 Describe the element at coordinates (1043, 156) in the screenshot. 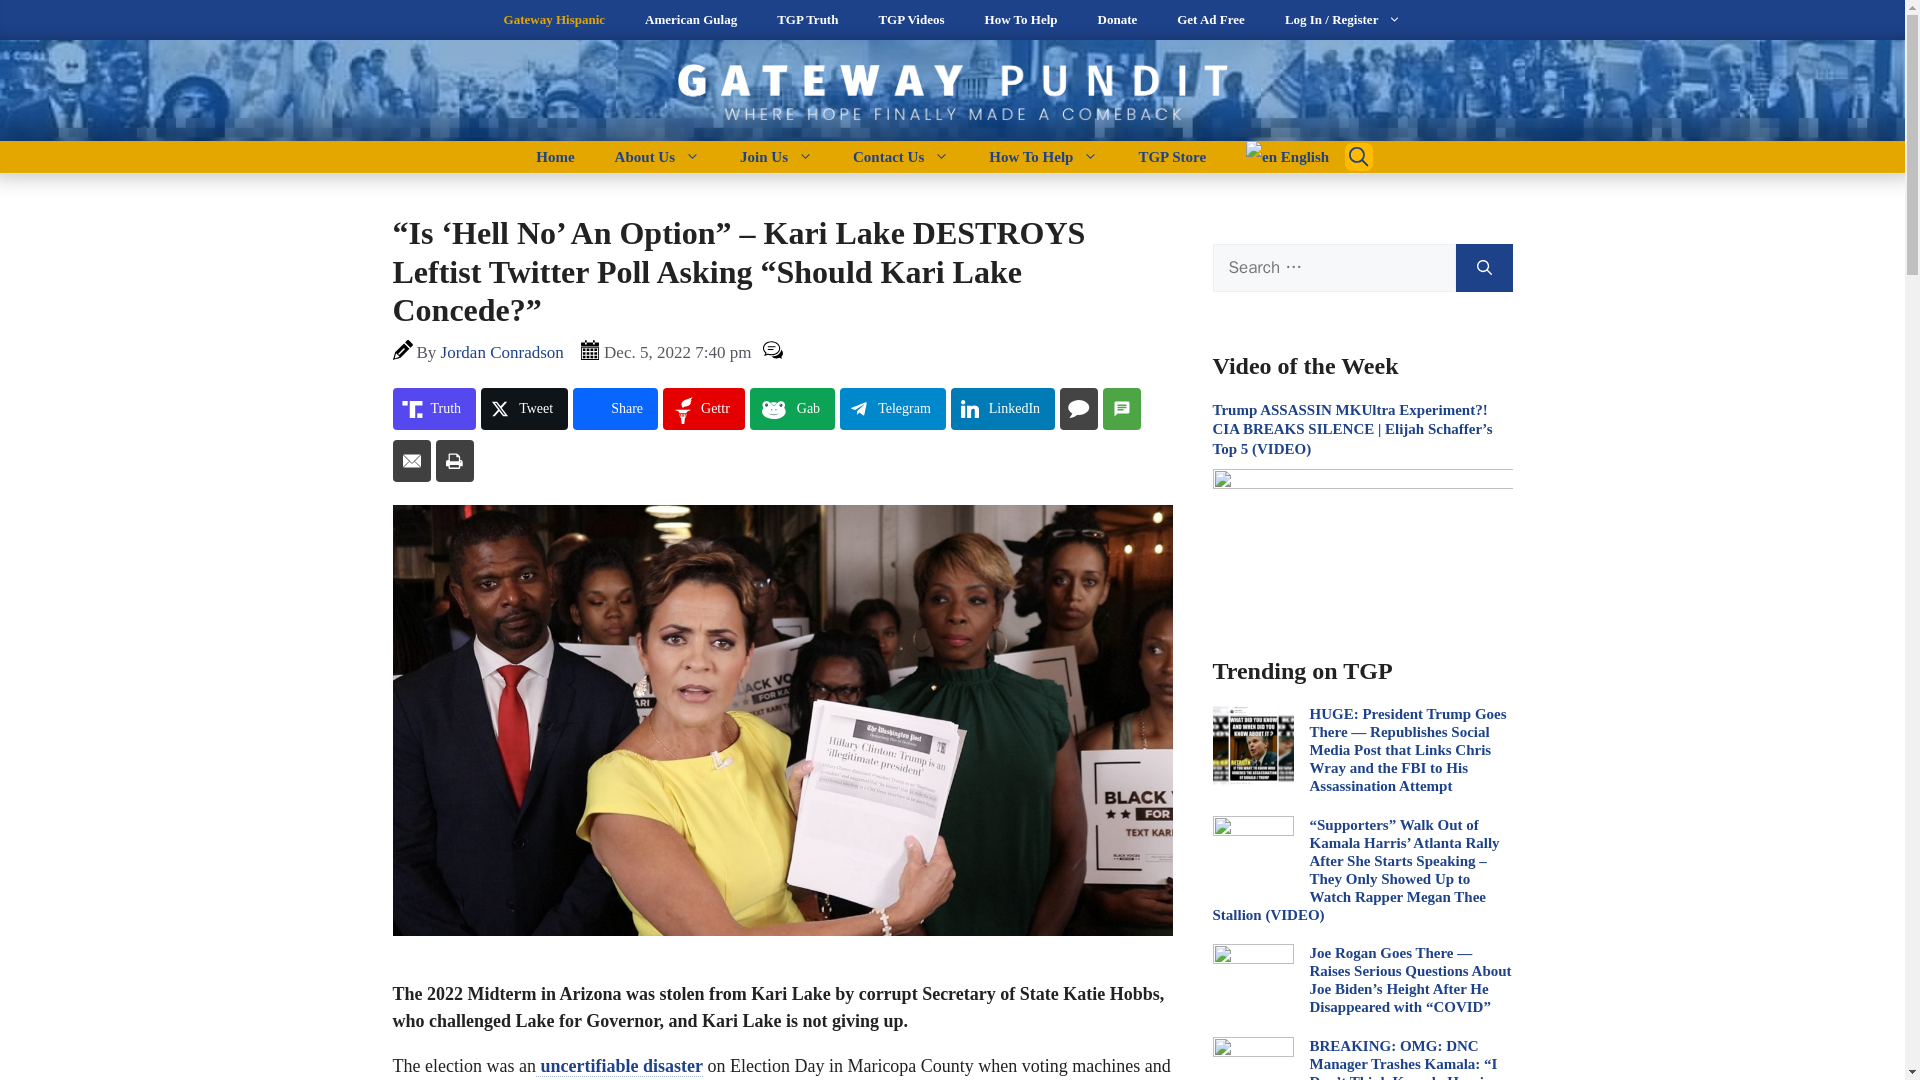

I see `How To Help` at that location.